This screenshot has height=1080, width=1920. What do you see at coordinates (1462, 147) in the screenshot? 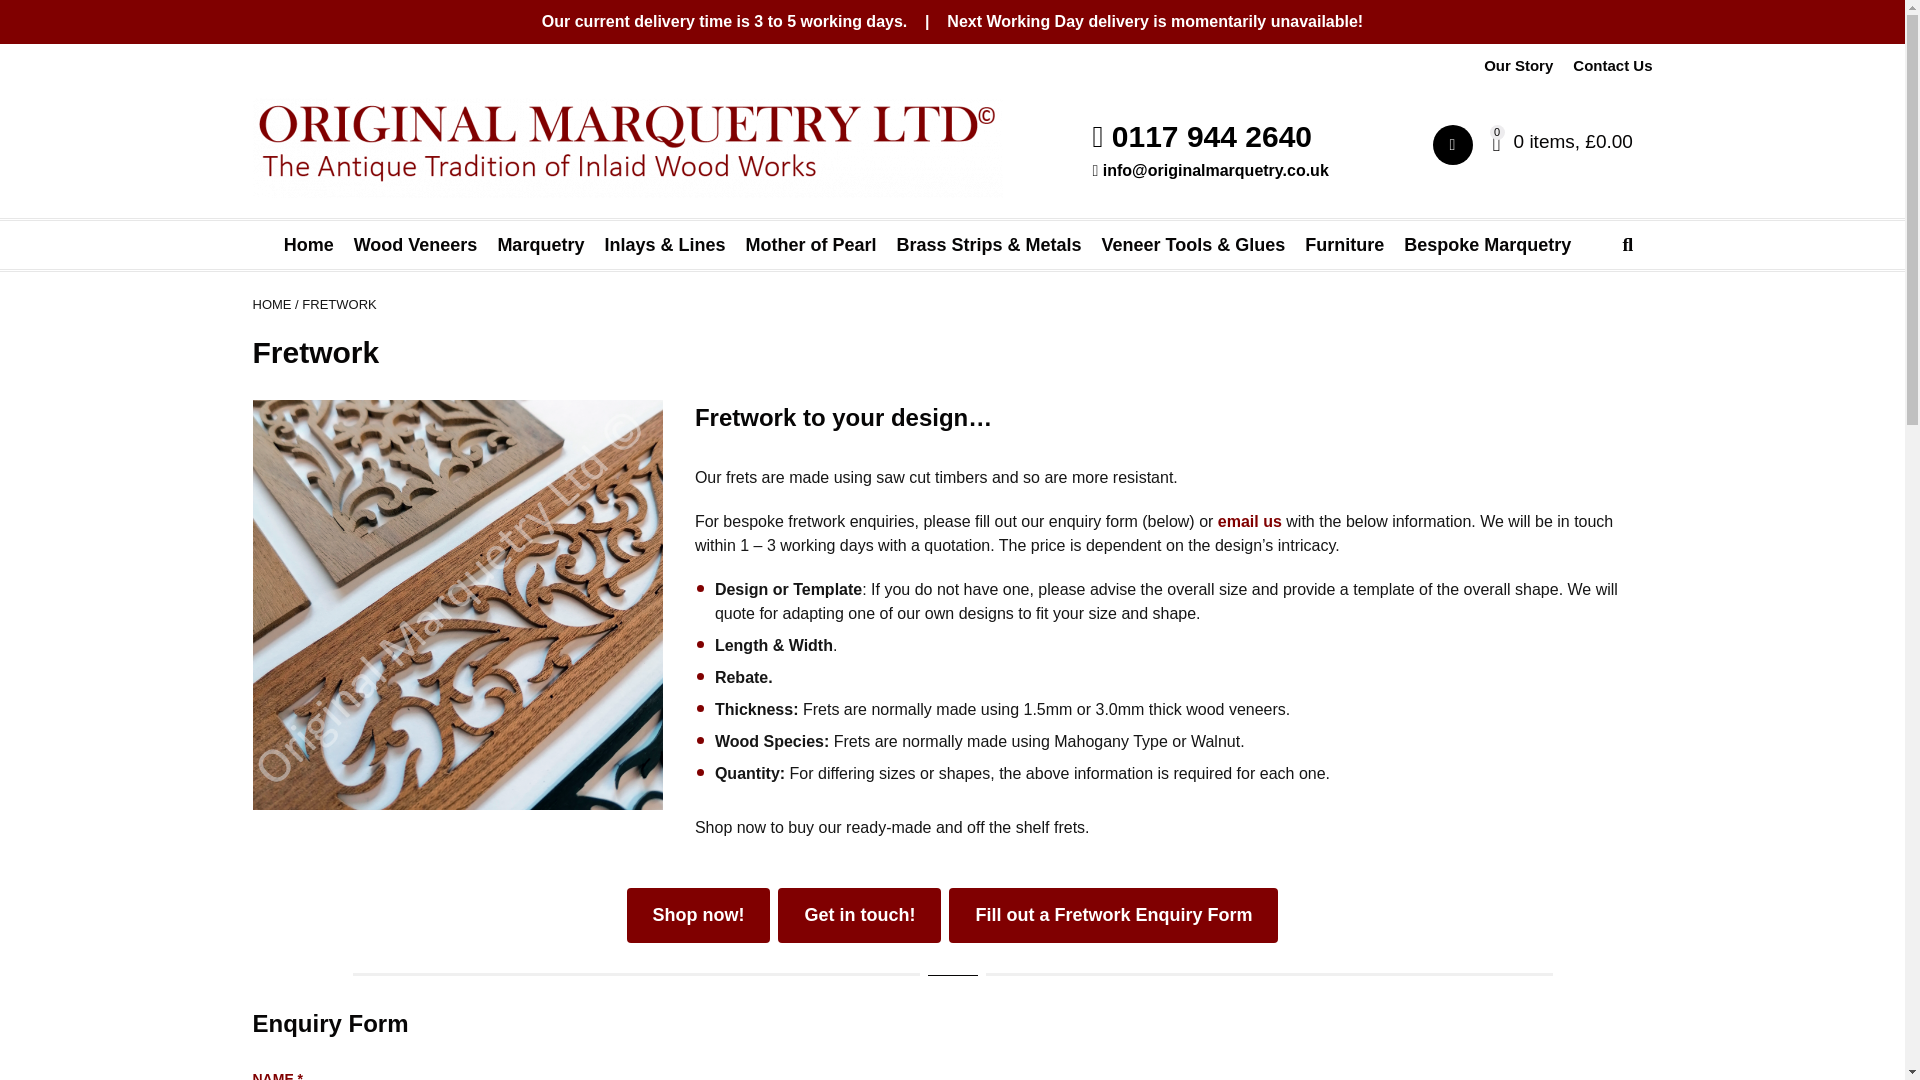
I see `My Account` at bounding box center [1462, 147].